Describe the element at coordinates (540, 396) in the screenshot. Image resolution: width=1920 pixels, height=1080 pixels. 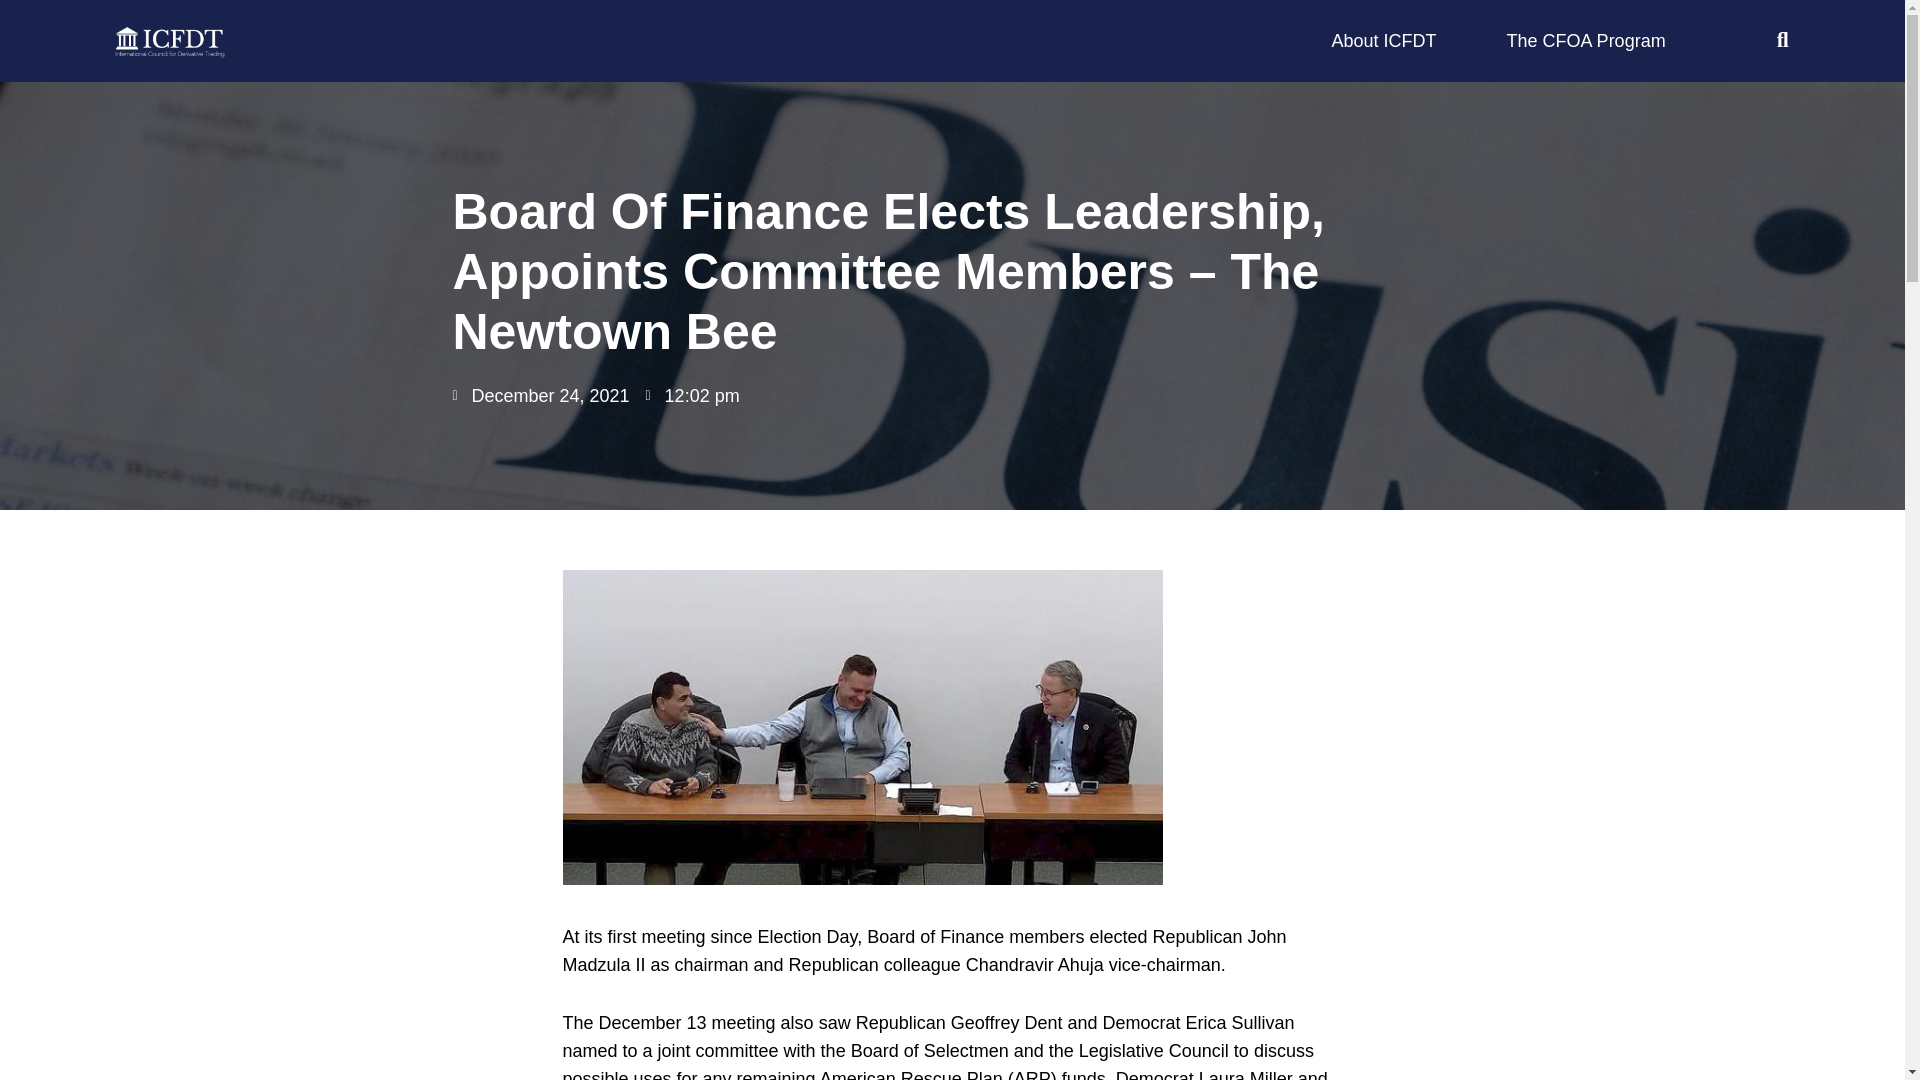
I see `December 24, 2021` at that location.